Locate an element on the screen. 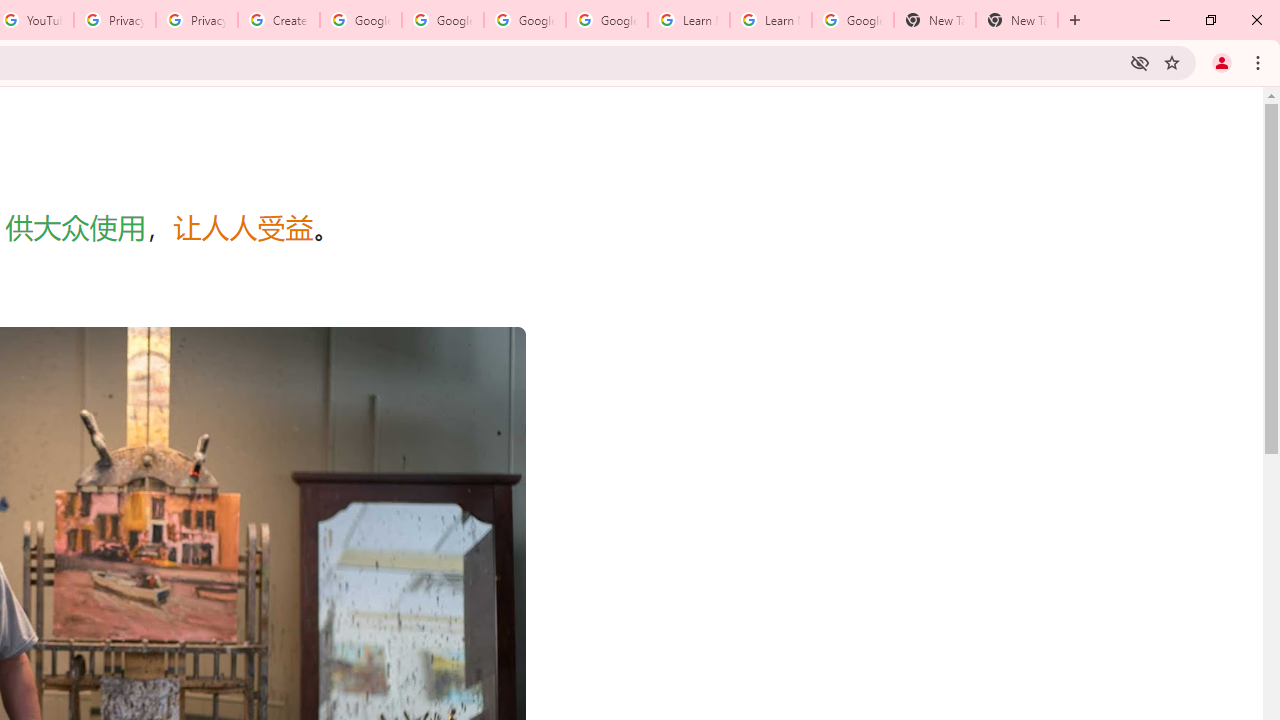 The image size is (1280, 720). Google Account Help is located at coordinates (442, 20).